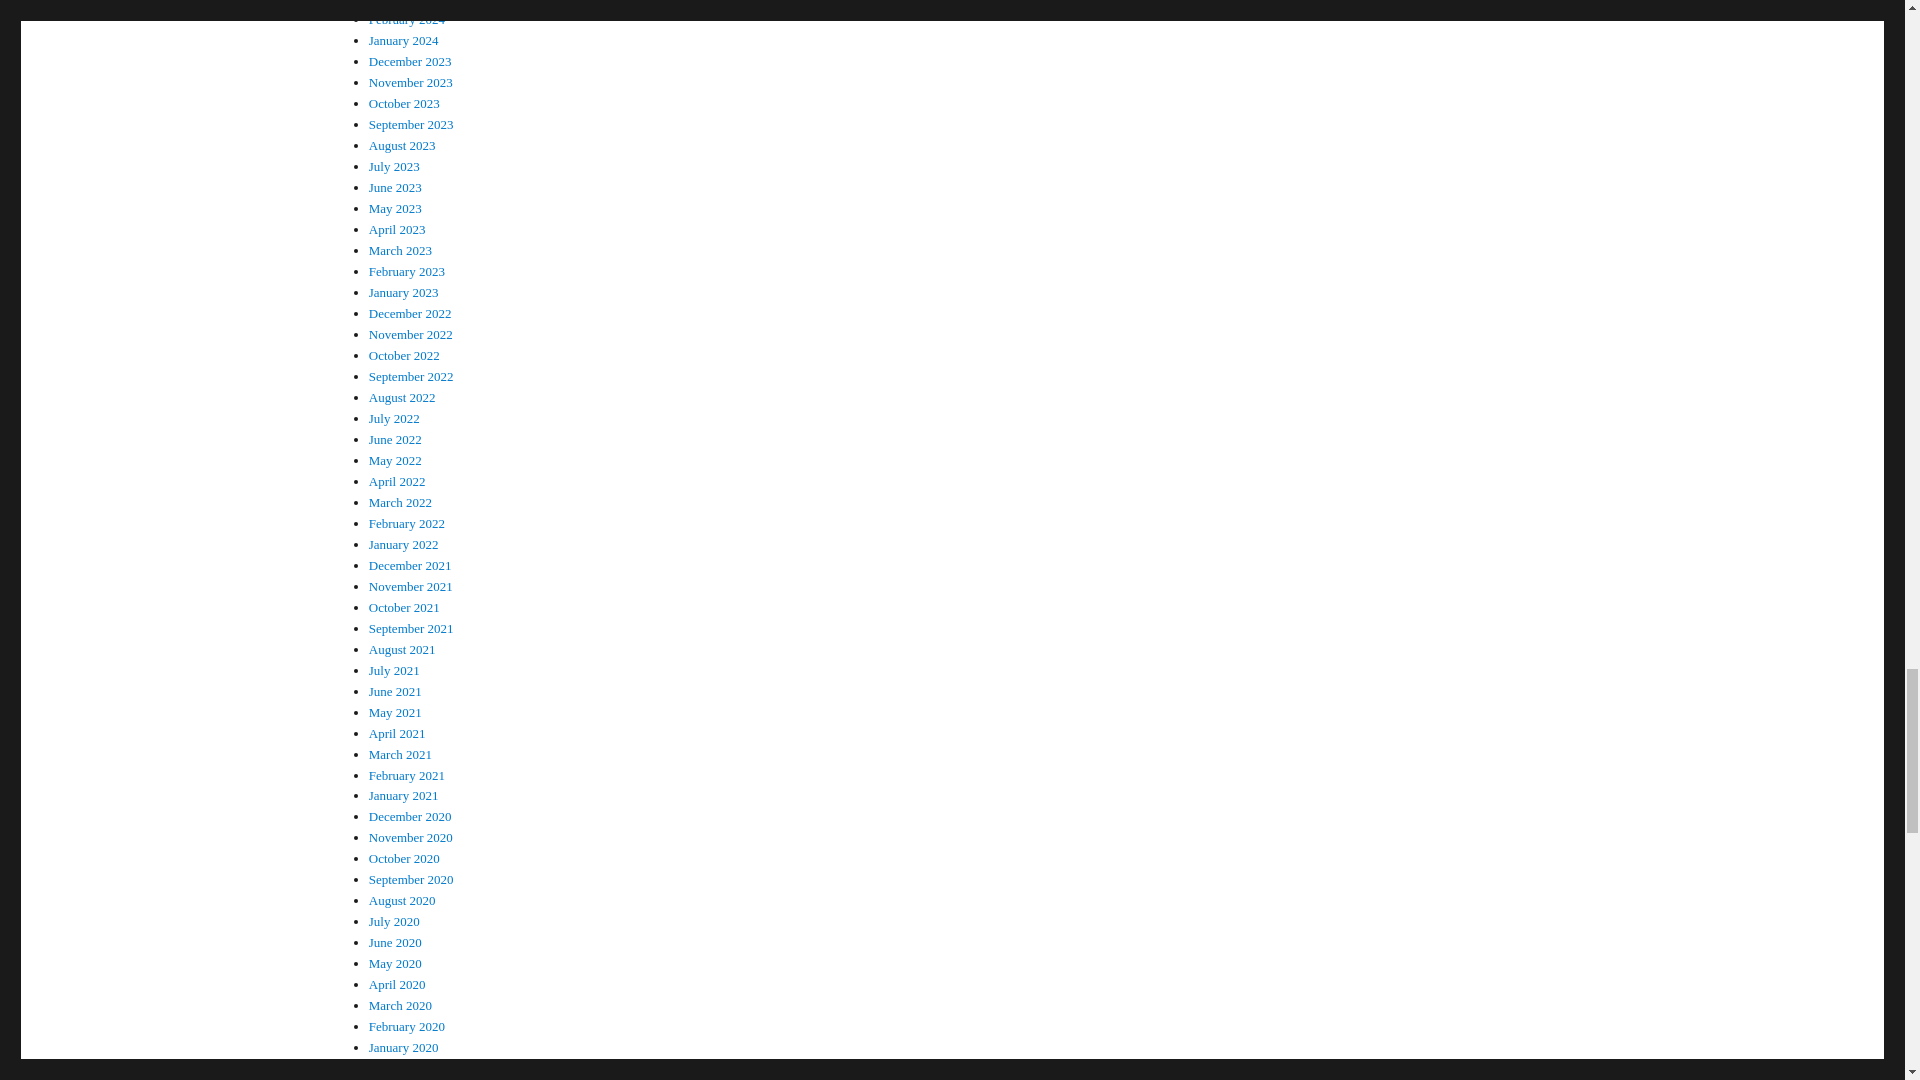 The height and width of the screenshot is (1080, 1920). Describe the element at coordinates (394, 166) in the screenshot. I see `July 2023` at that location.